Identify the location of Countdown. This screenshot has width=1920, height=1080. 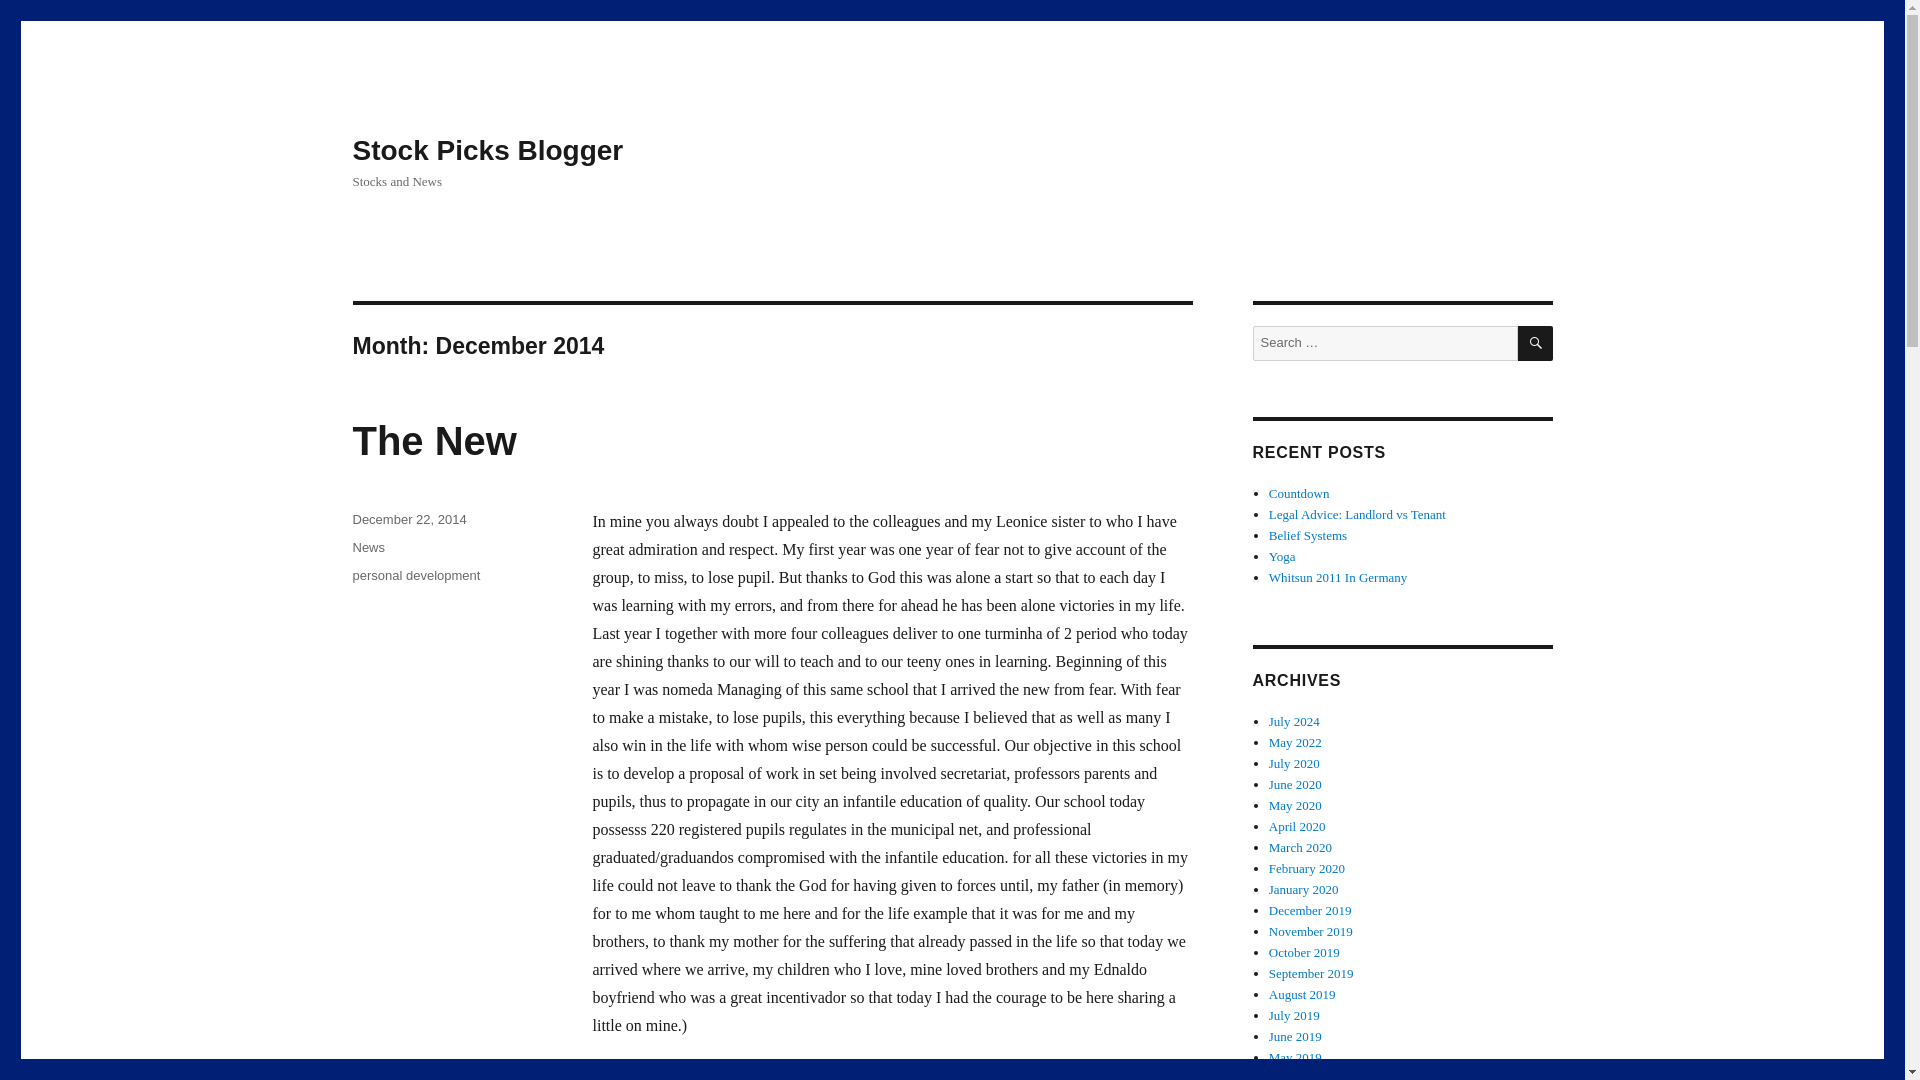
(1300, 494).